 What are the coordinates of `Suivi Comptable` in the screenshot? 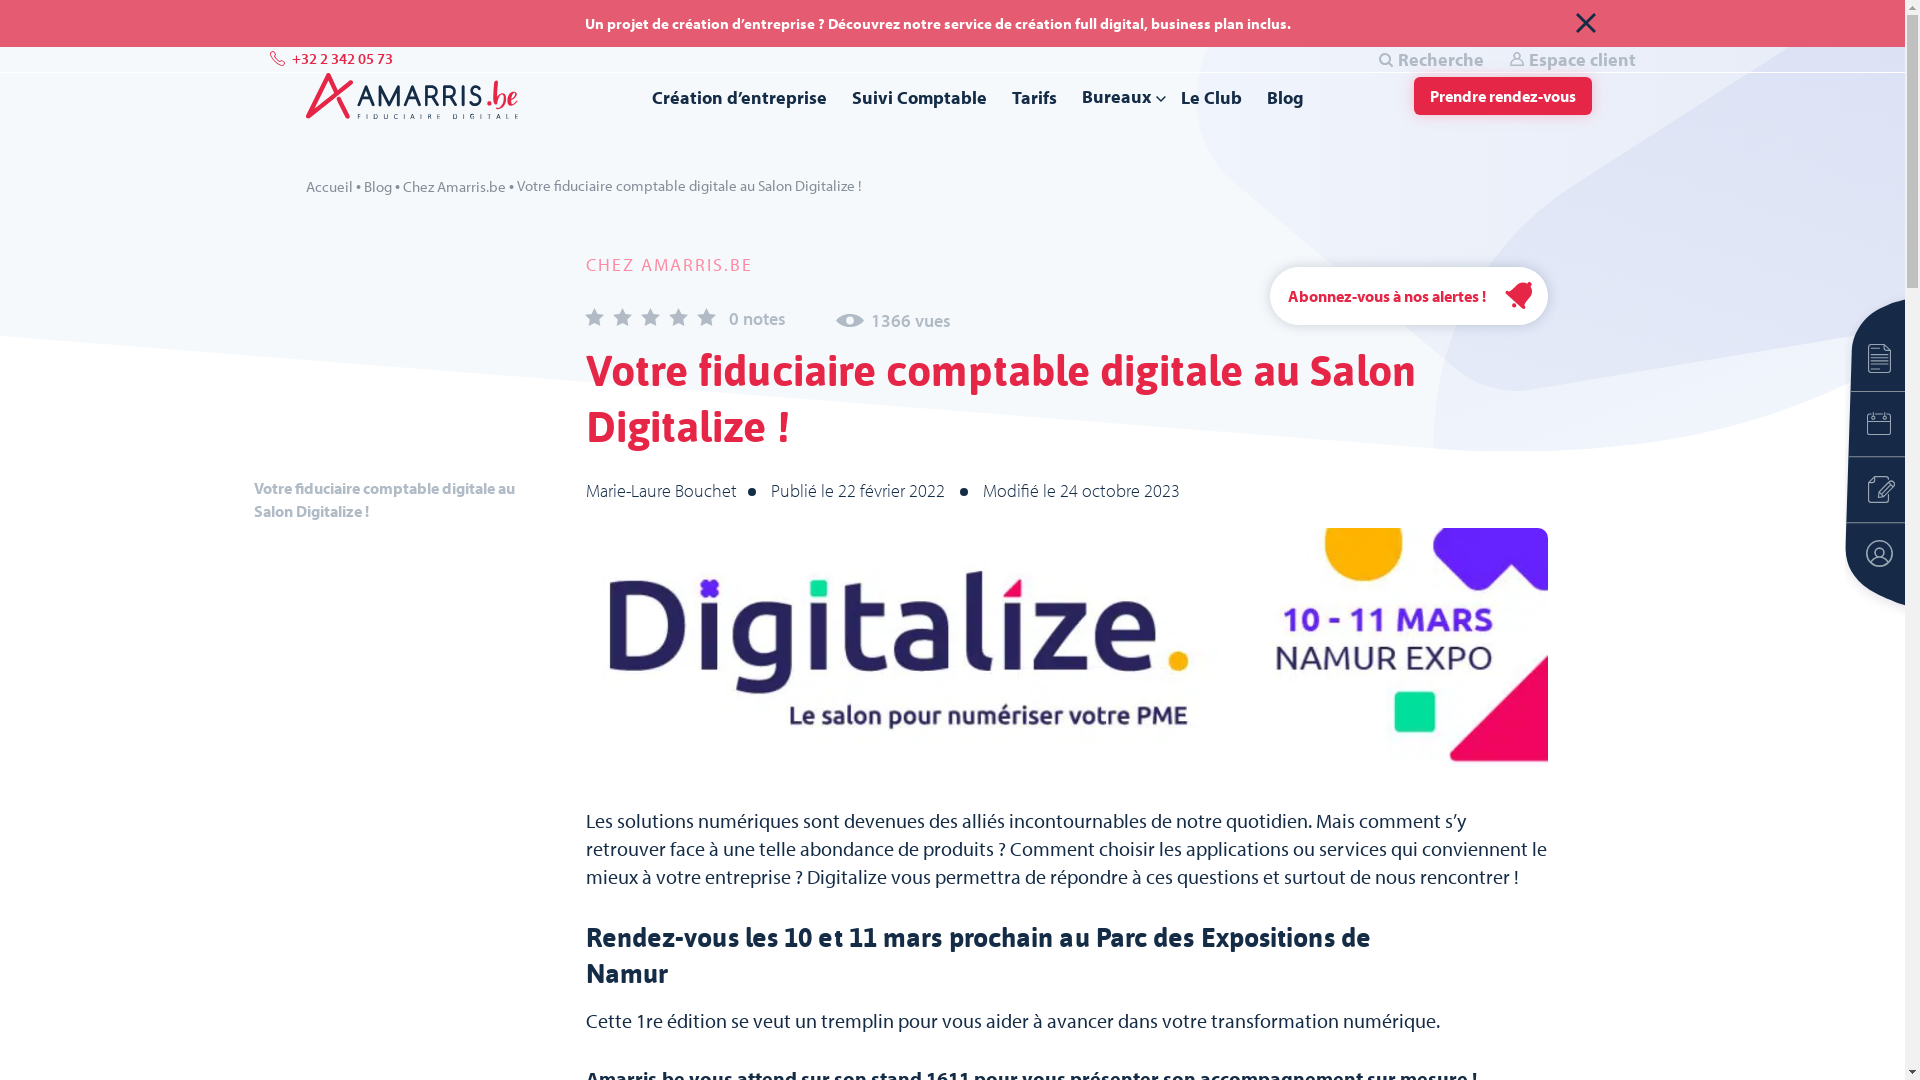 It's located at (920, 98).